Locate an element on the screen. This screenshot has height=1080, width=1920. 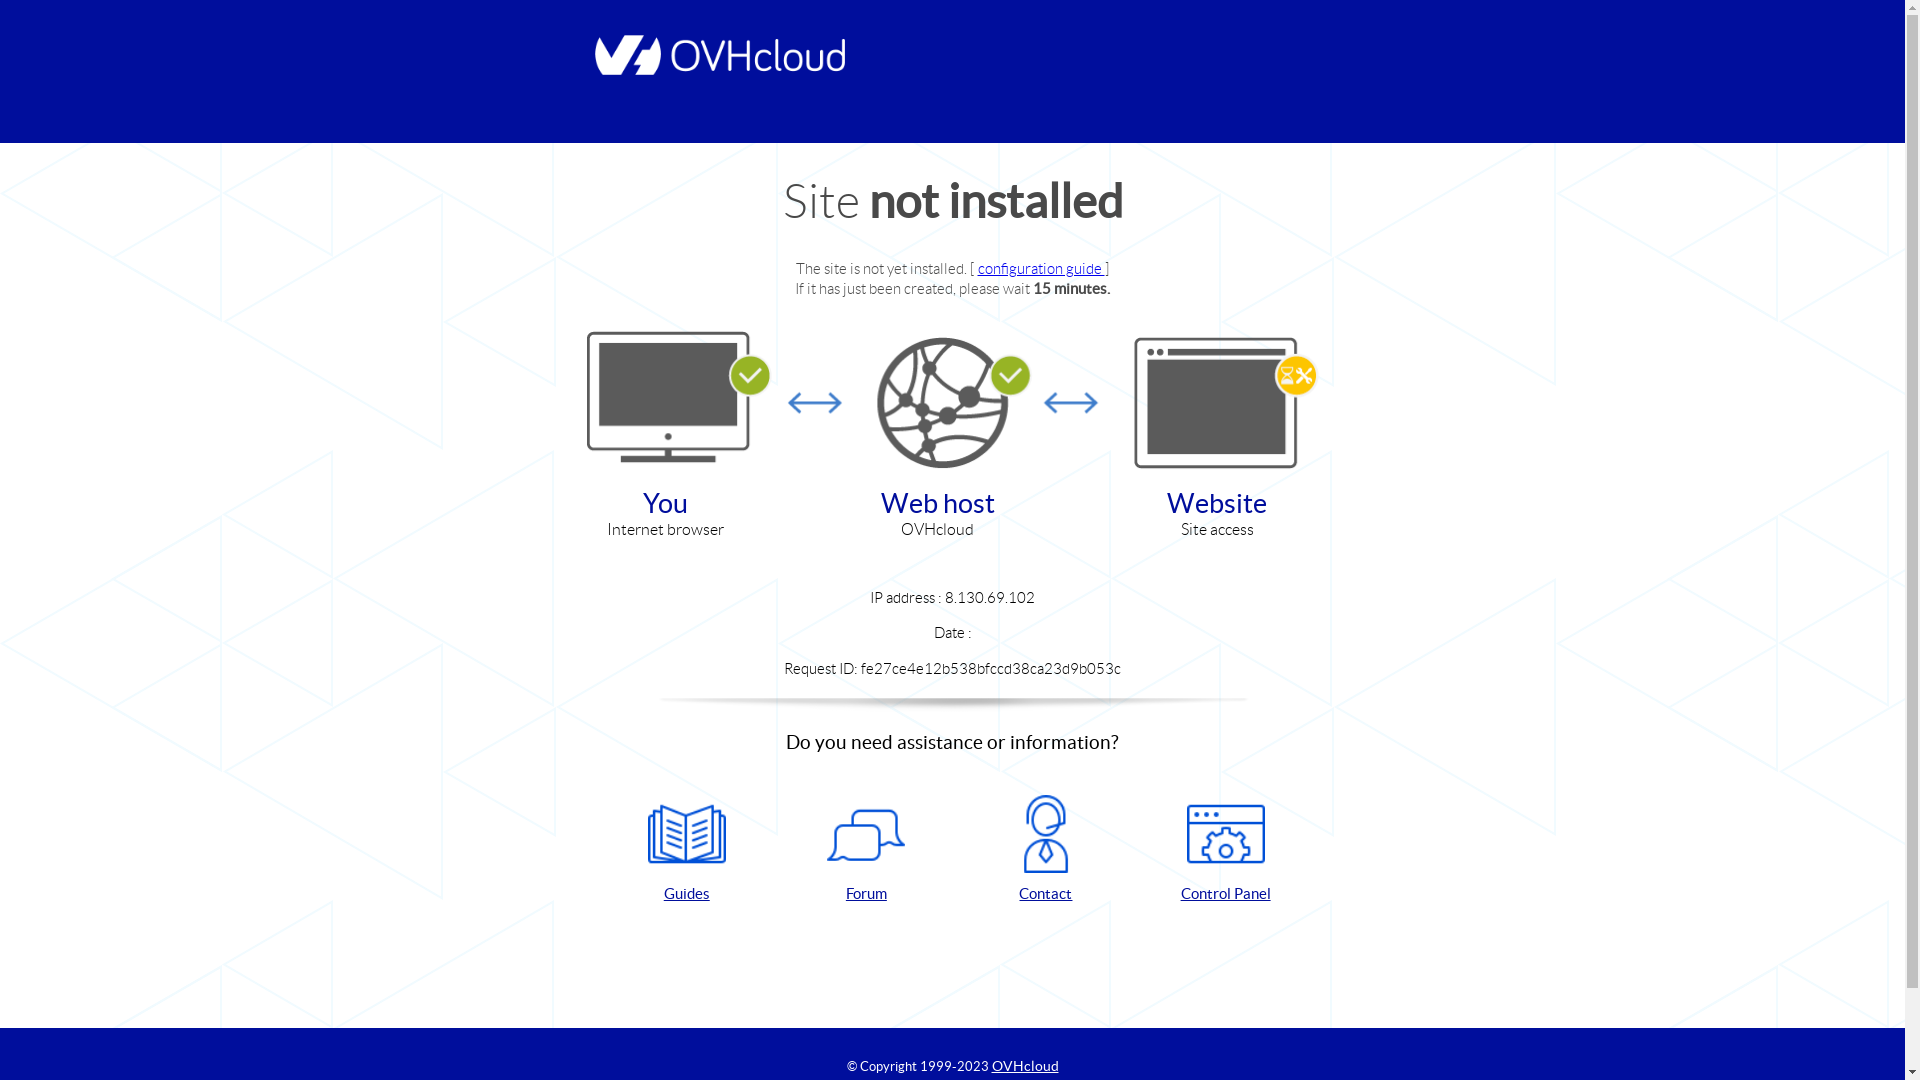
Forum is located at coordinates (866, 850).